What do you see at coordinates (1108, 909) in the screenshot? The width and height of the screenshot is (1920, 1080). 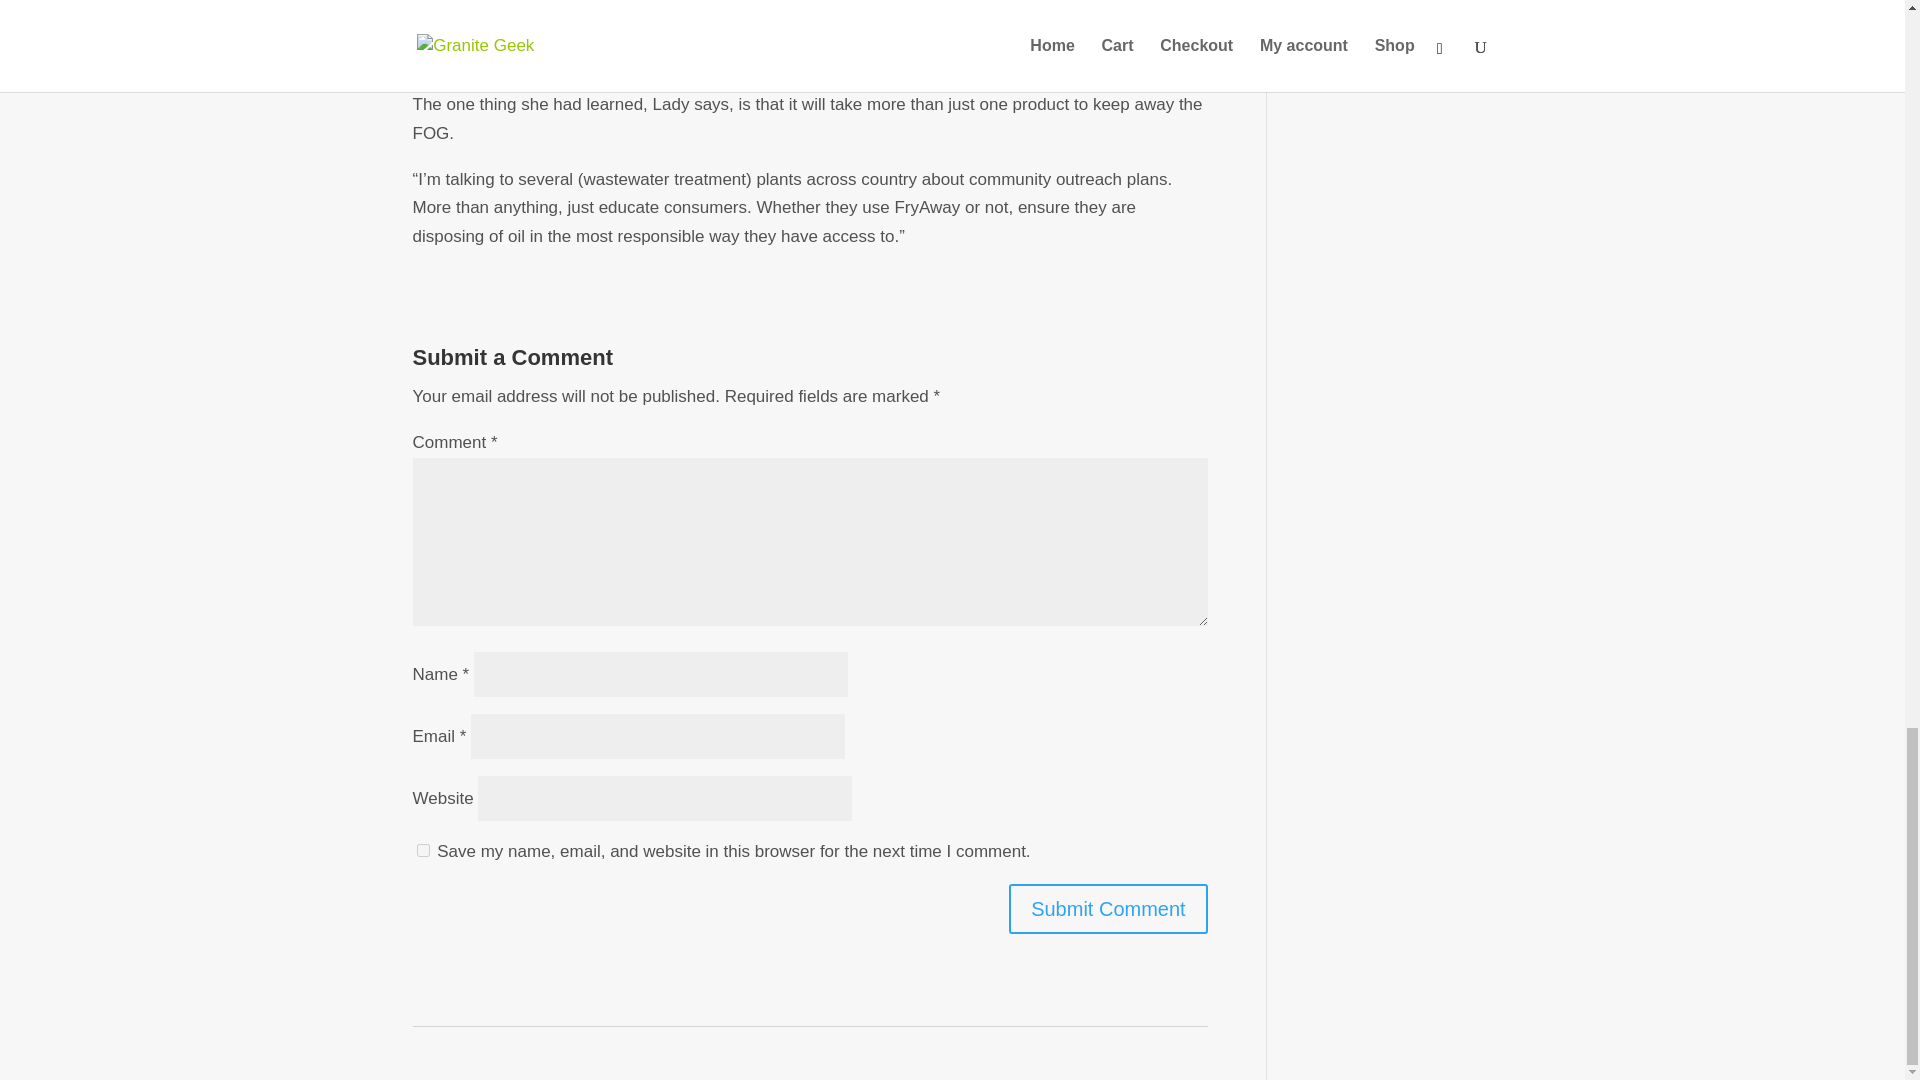 I see `Submit Comment` at bounding box center [1108, 909].